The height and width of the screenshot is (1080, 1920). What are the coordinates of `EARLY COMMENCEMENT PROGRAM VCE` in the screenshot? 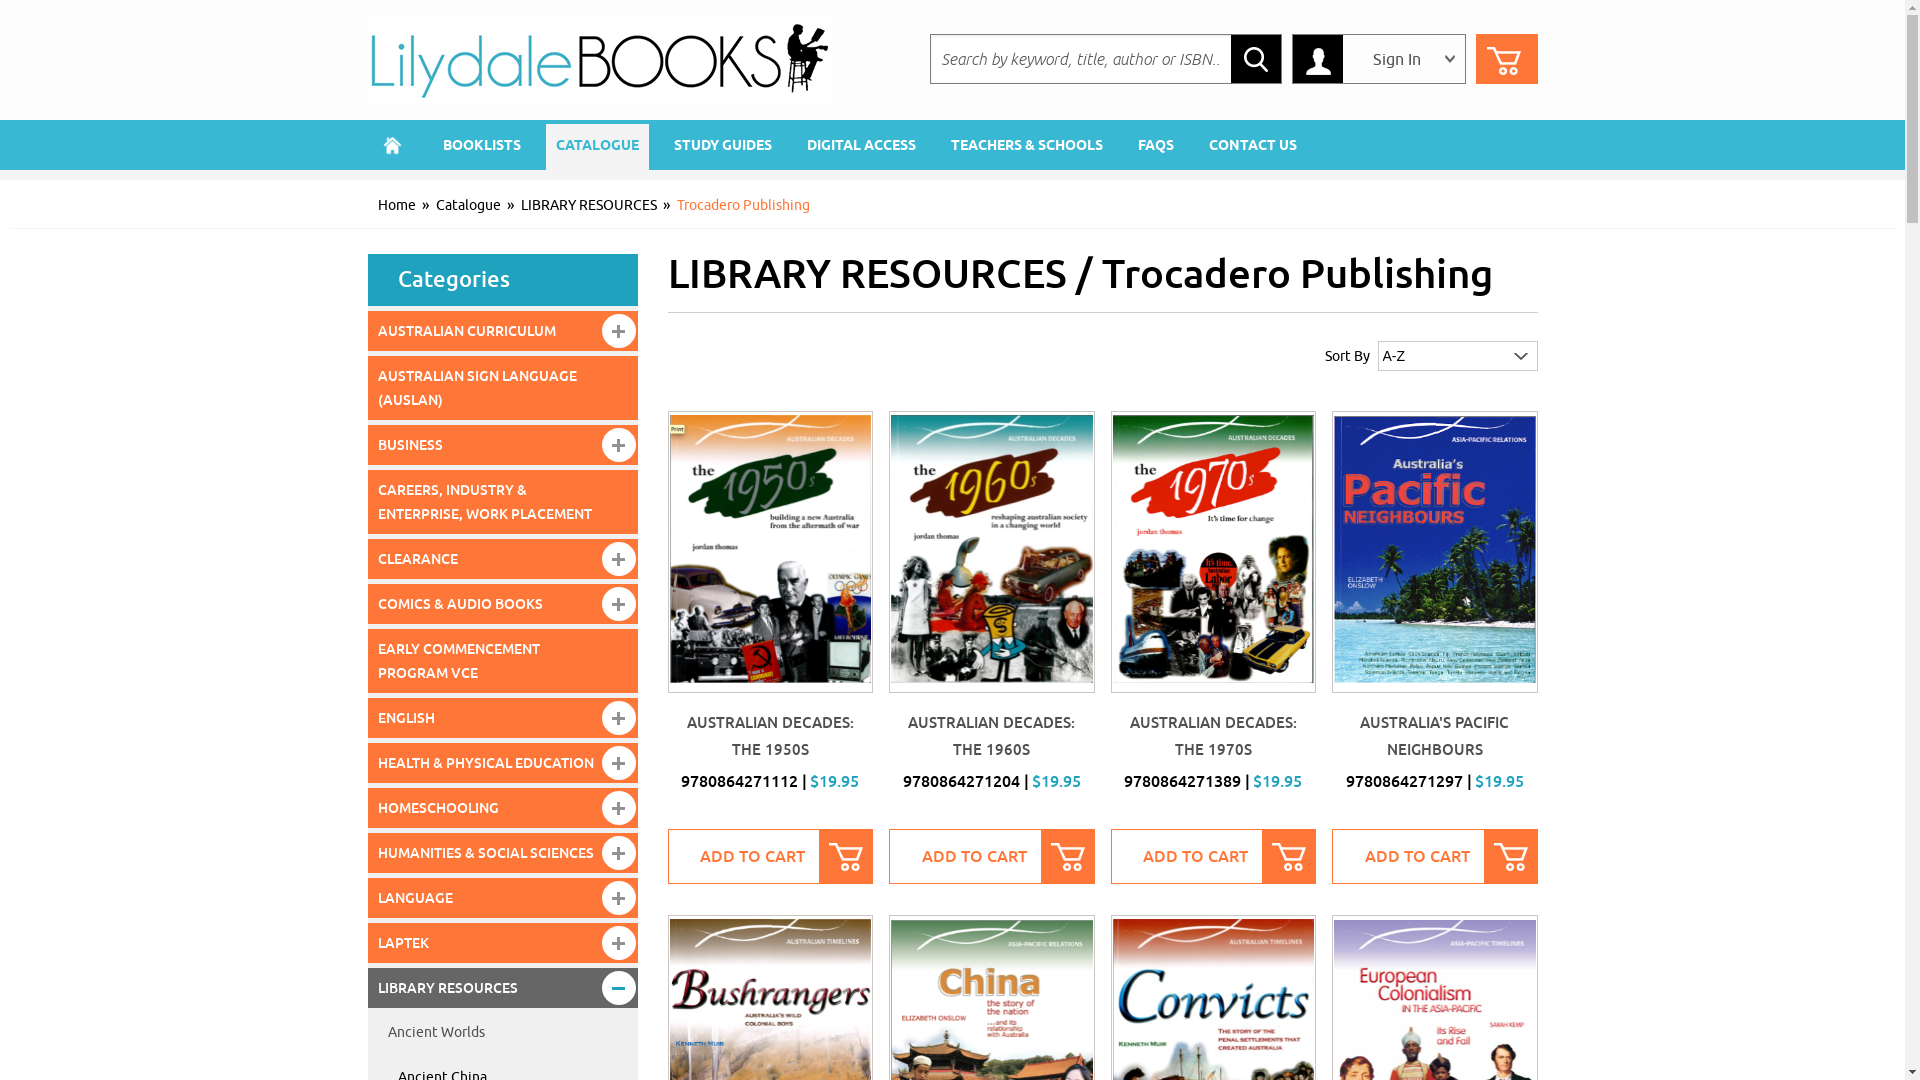 It's located at (503, 661).